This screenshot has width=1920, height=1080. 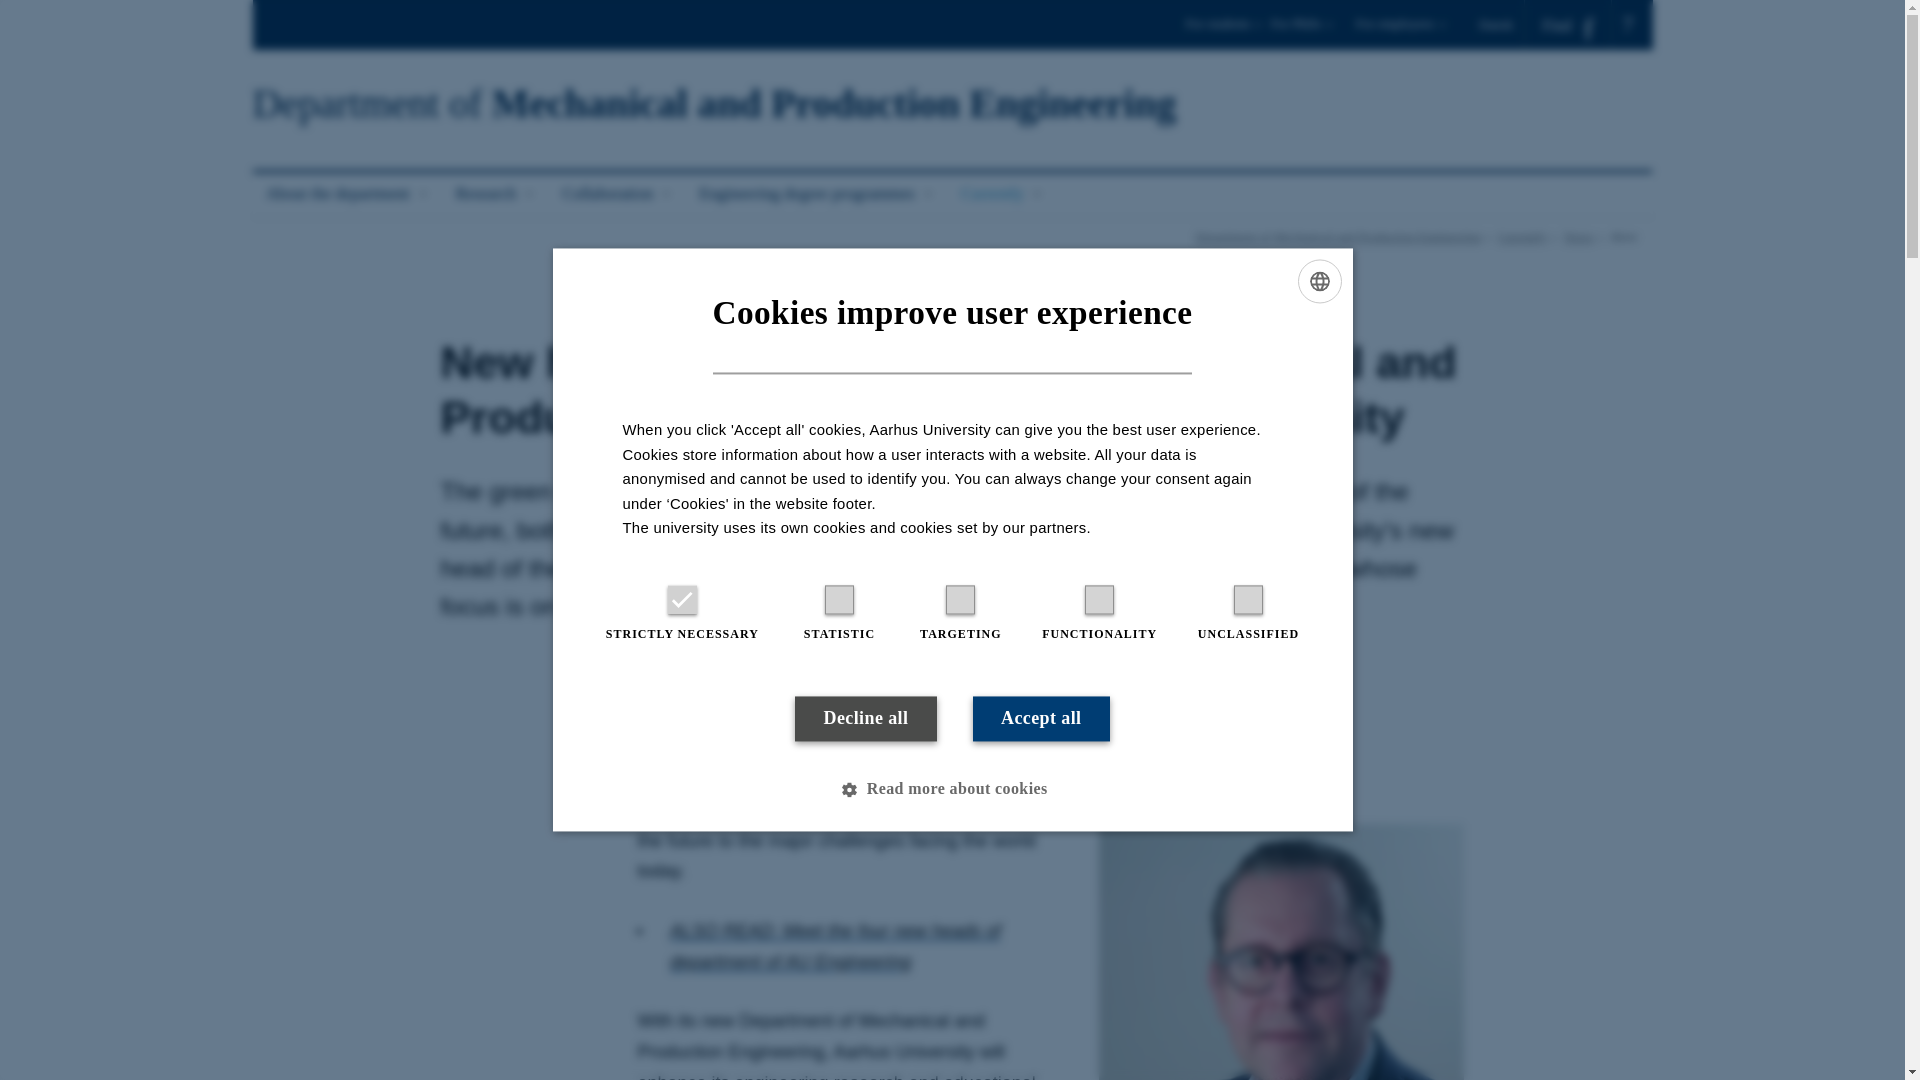 What do you see at coordinates (1309, 30) in the screenshot?
I see `For PhDs` at bounding box center [1309, 30].